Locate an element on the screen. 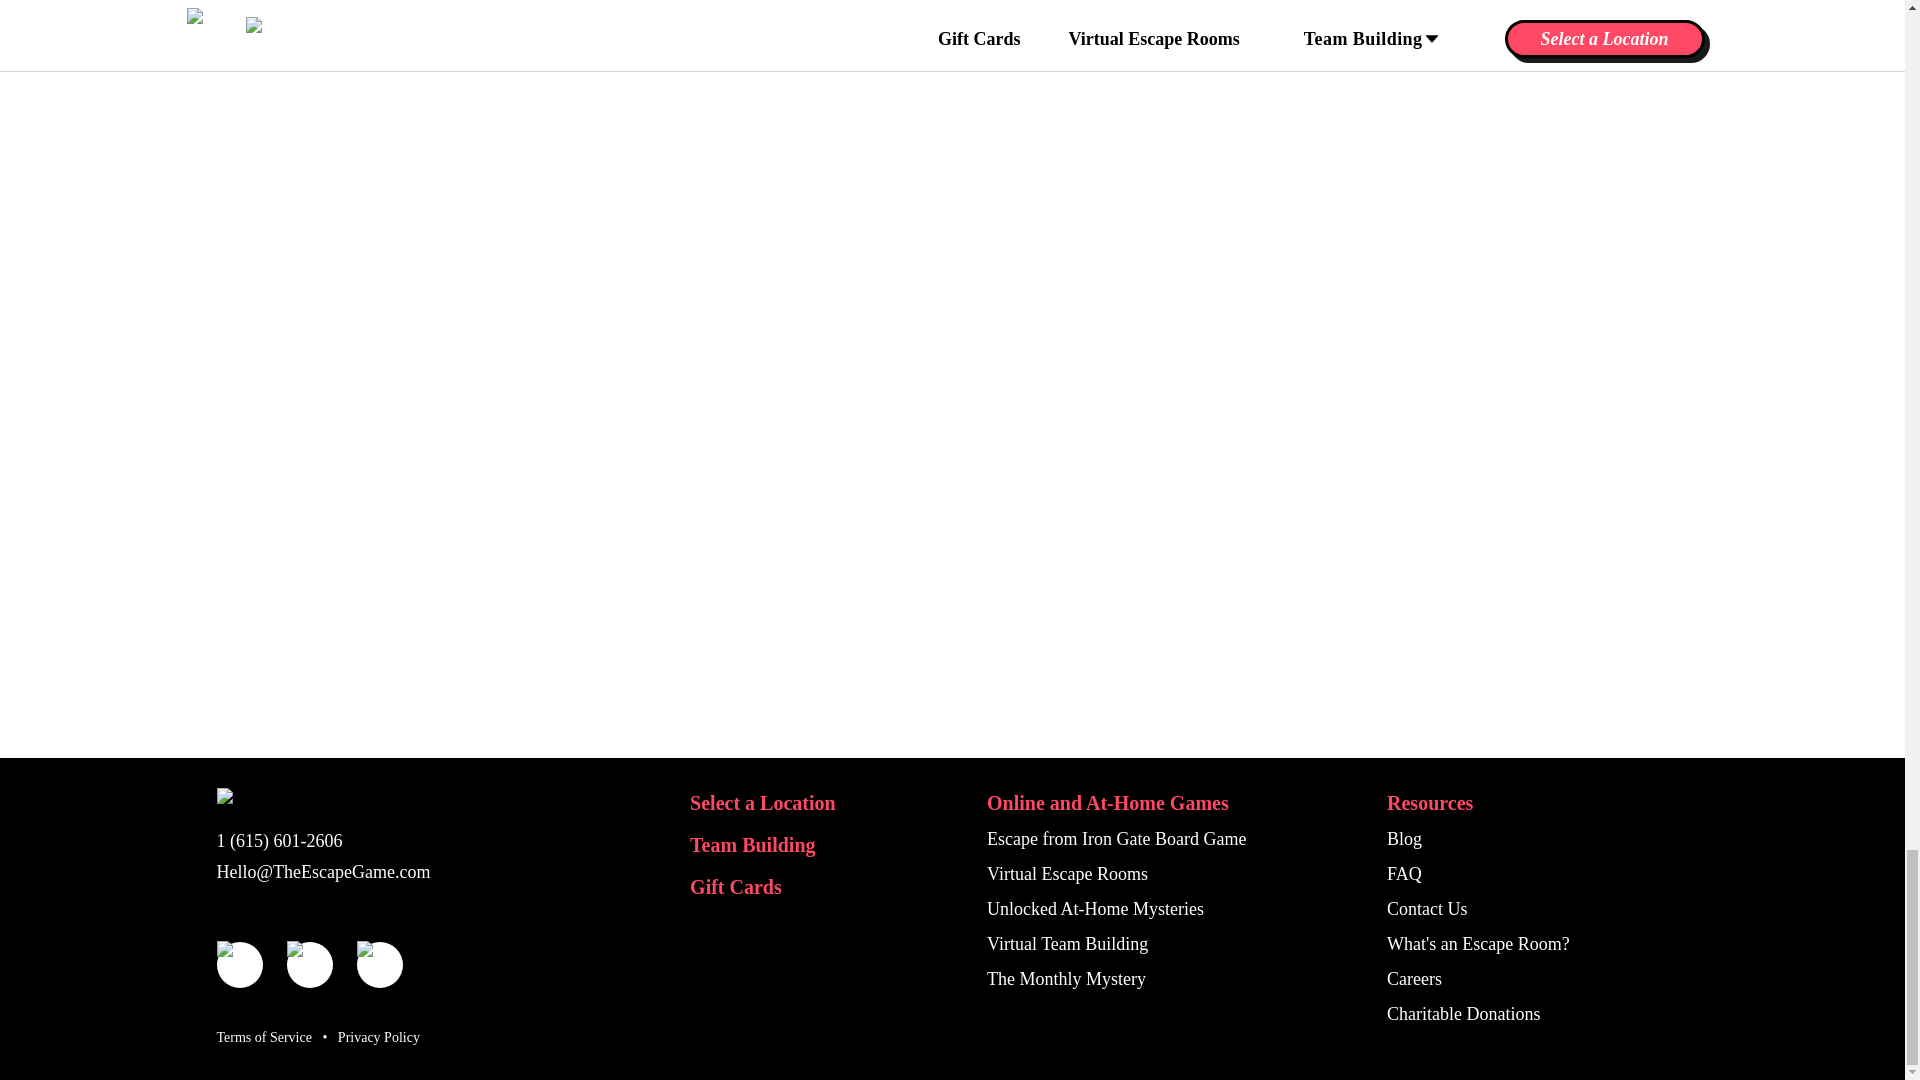  Escape from Iron Gate Board Game is located at coordinates (1116, 838).